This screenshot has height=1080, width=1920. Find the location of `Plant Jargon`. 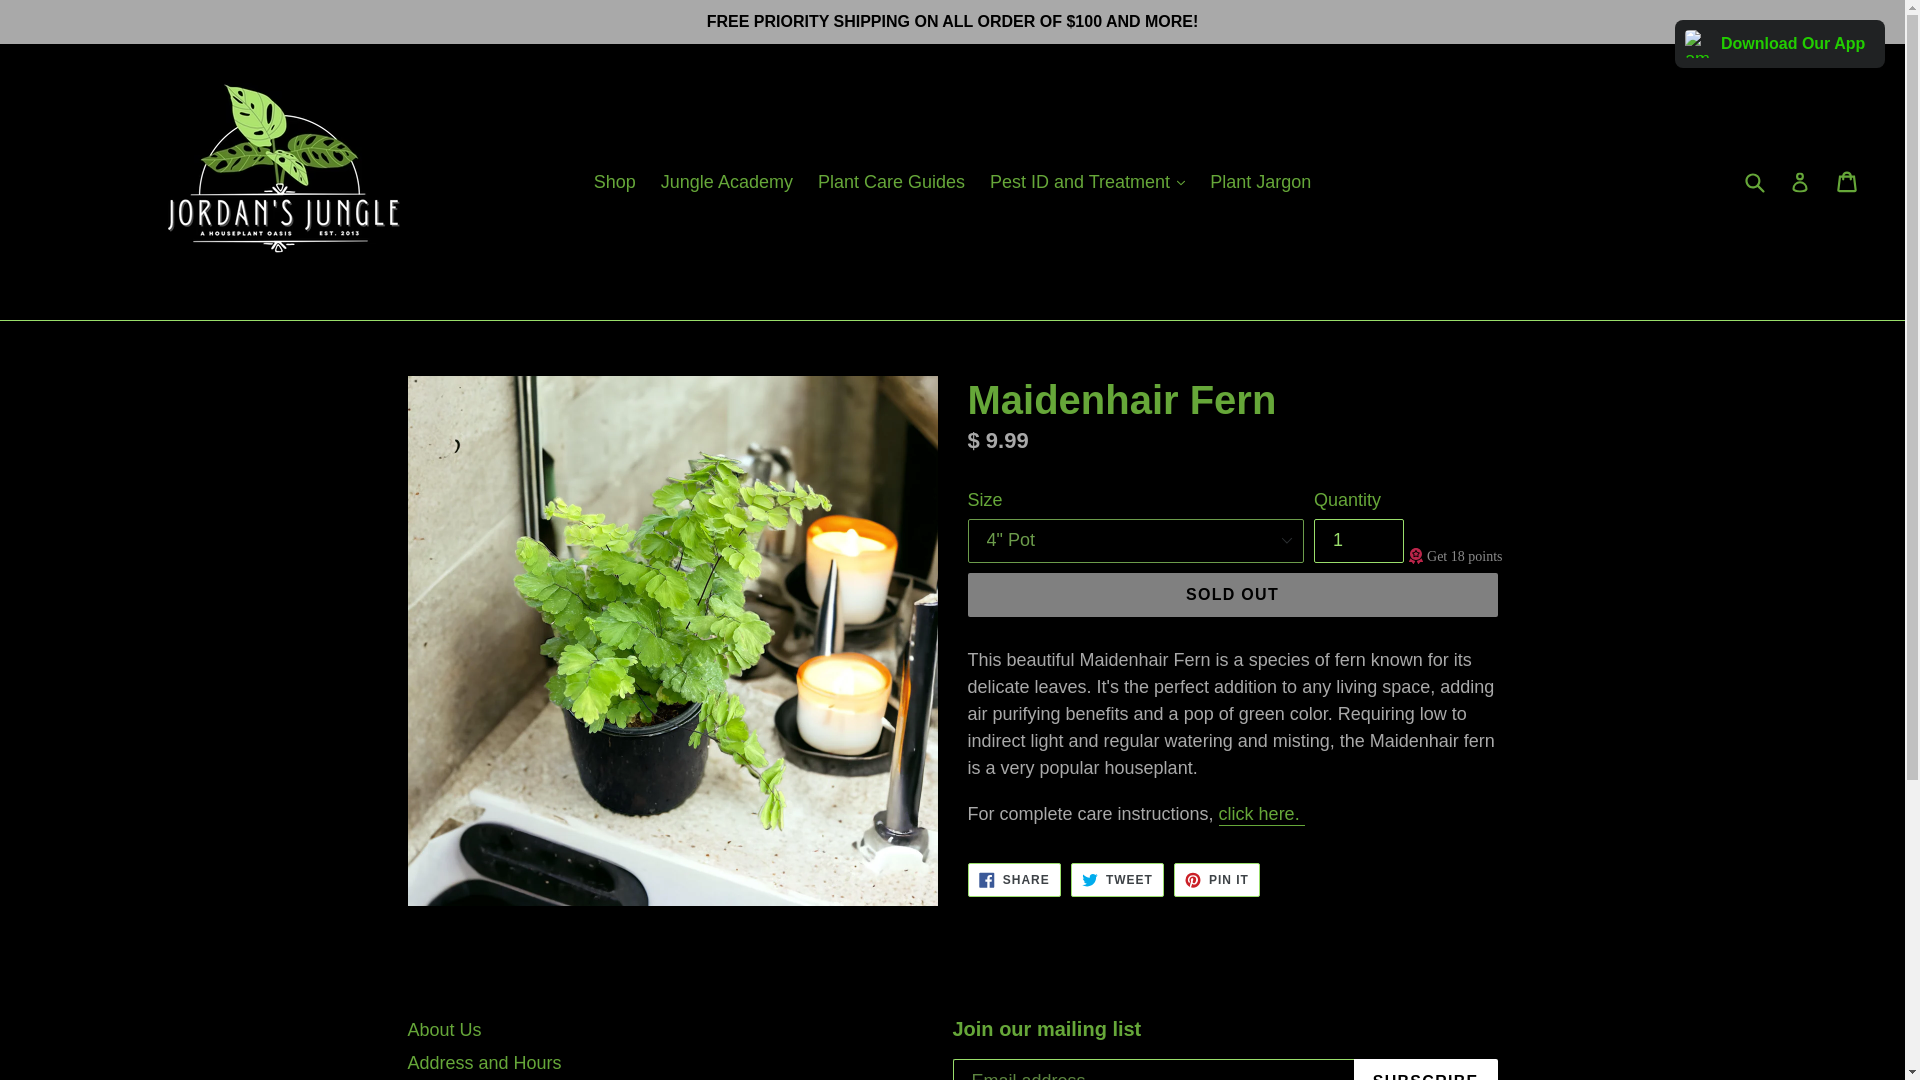

Plant Jargon is located at coordinates (1358, 540).